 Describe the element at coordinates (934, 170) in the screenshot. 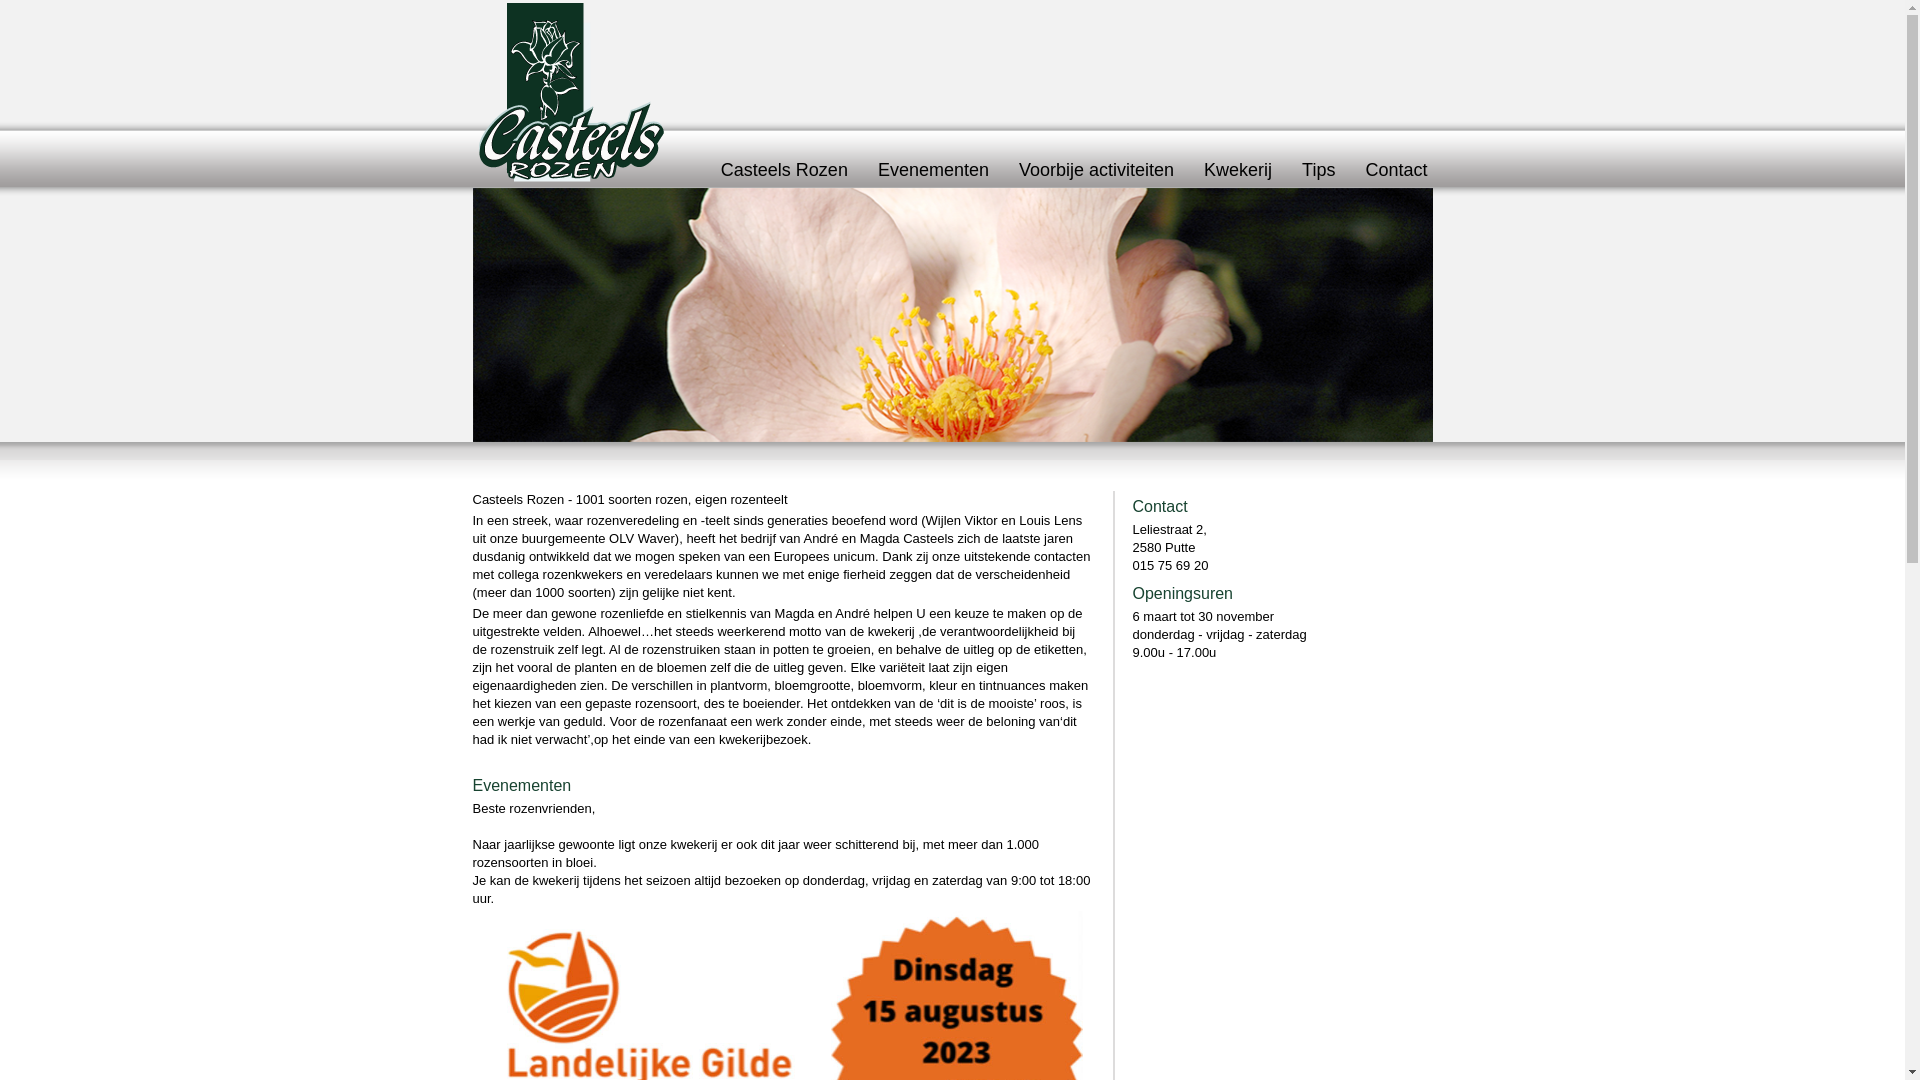

I see `Evenementen` at that location.